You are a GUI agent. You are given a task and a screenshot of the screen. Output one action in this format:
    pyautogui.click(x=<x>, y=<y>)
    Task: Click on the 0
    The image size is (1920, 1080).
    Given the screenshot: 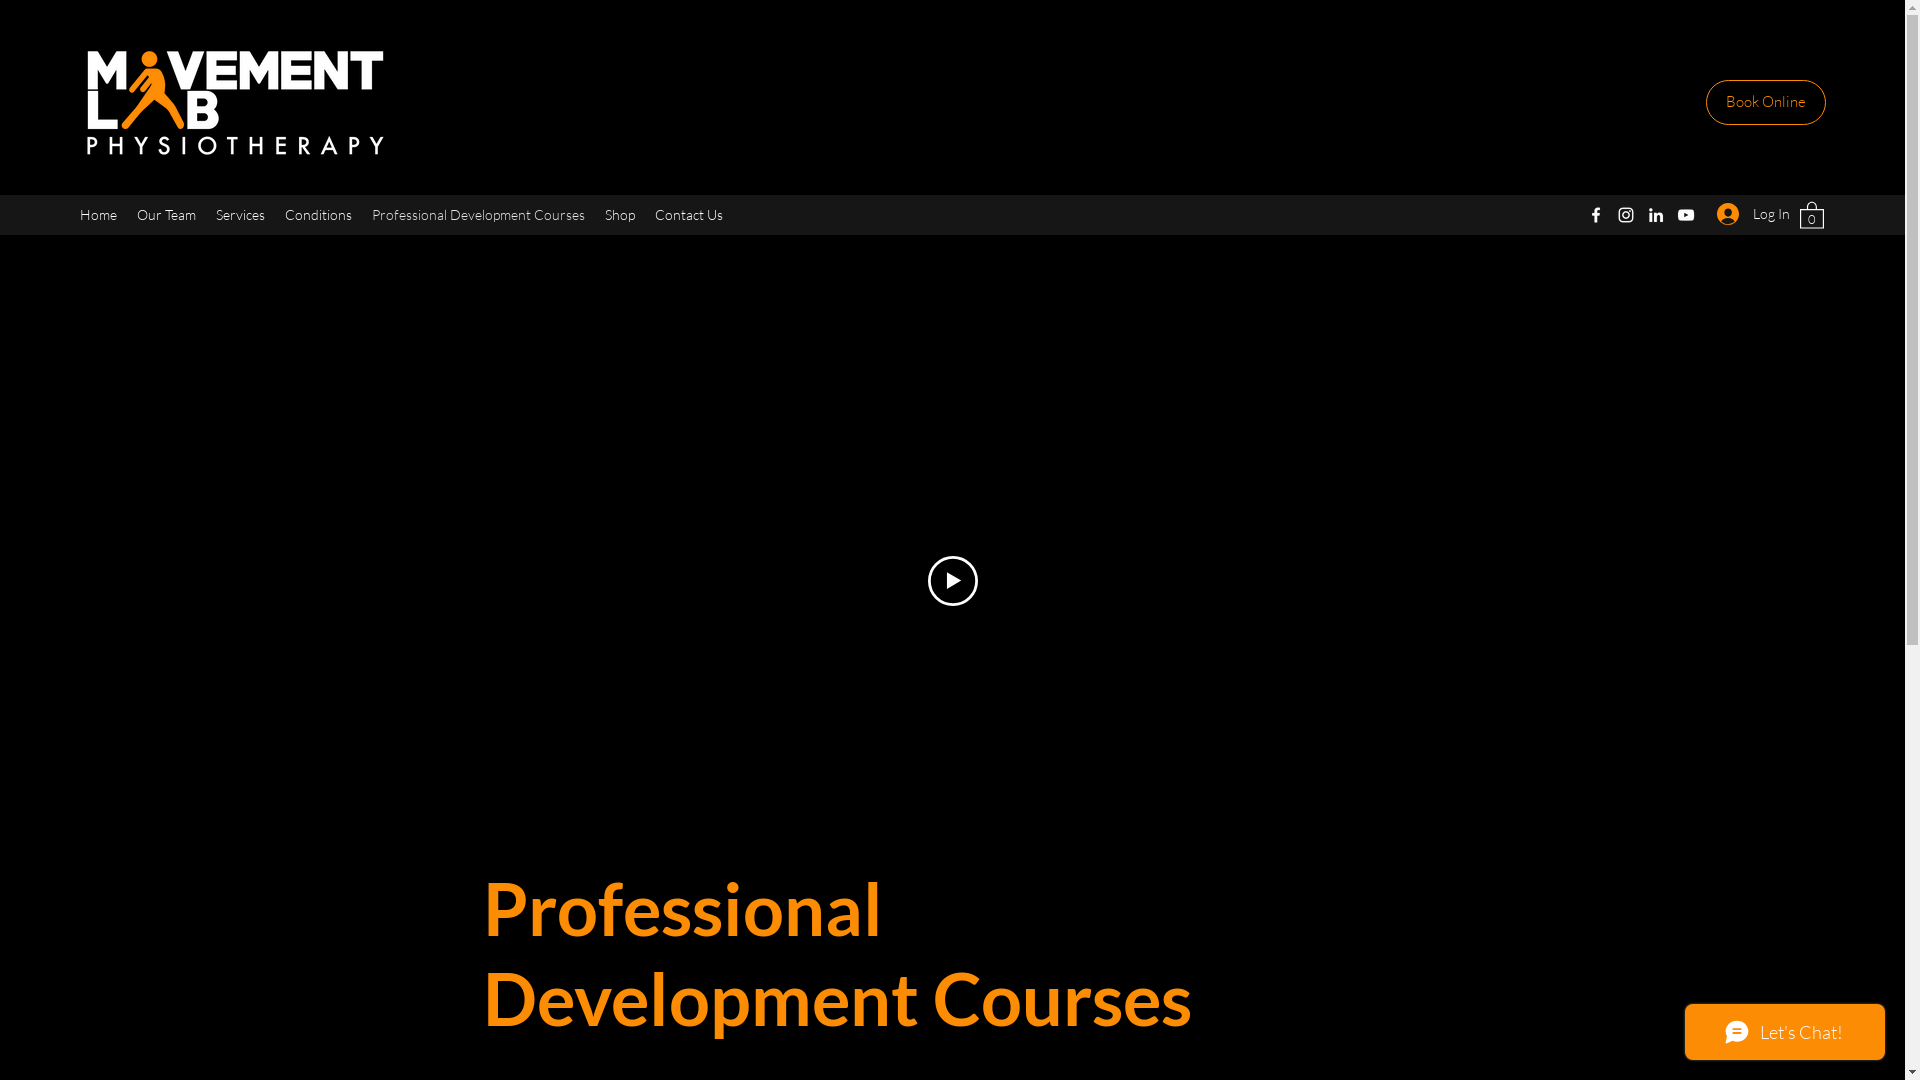 What is the action you would take?
    pyautogui.click(x=1812, y=214)
    